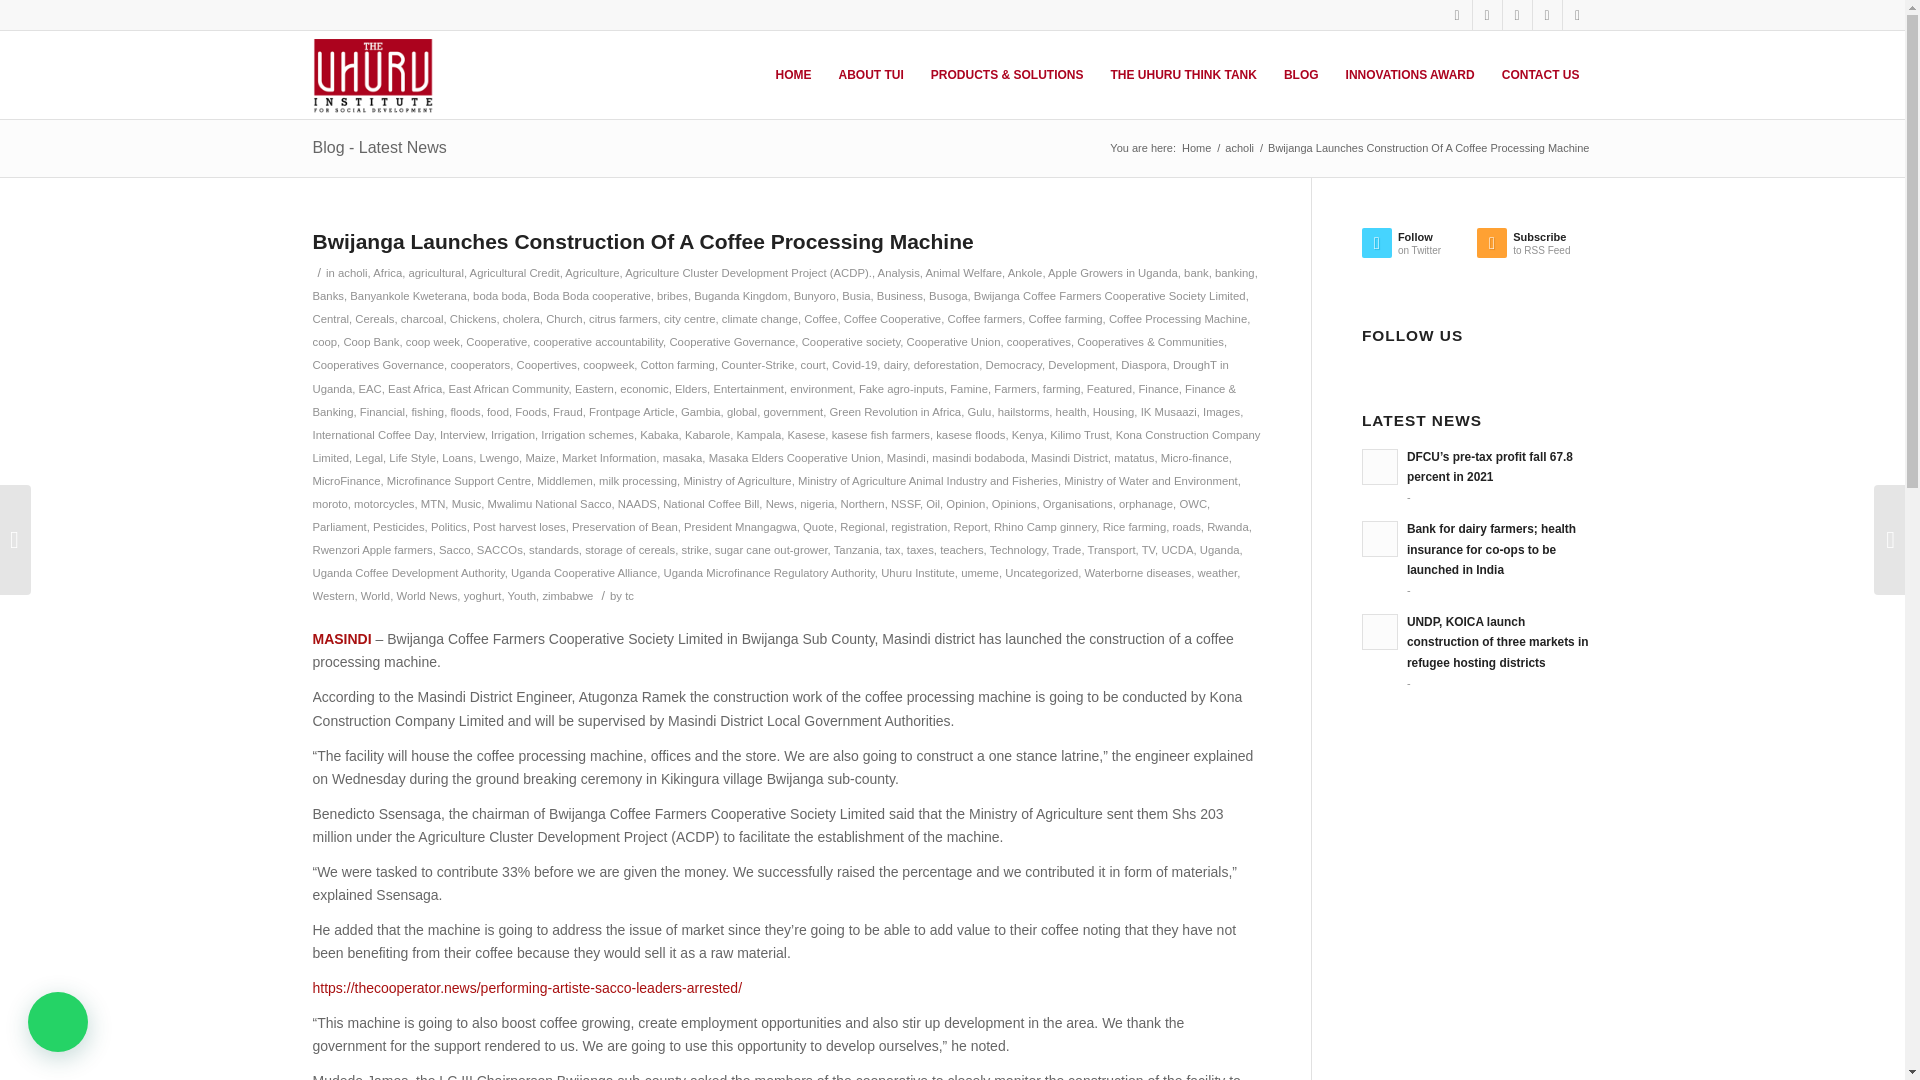  Describe the element at coordinates (869, 74) in the screenshot. I see `ABOUT TUI` at that location.